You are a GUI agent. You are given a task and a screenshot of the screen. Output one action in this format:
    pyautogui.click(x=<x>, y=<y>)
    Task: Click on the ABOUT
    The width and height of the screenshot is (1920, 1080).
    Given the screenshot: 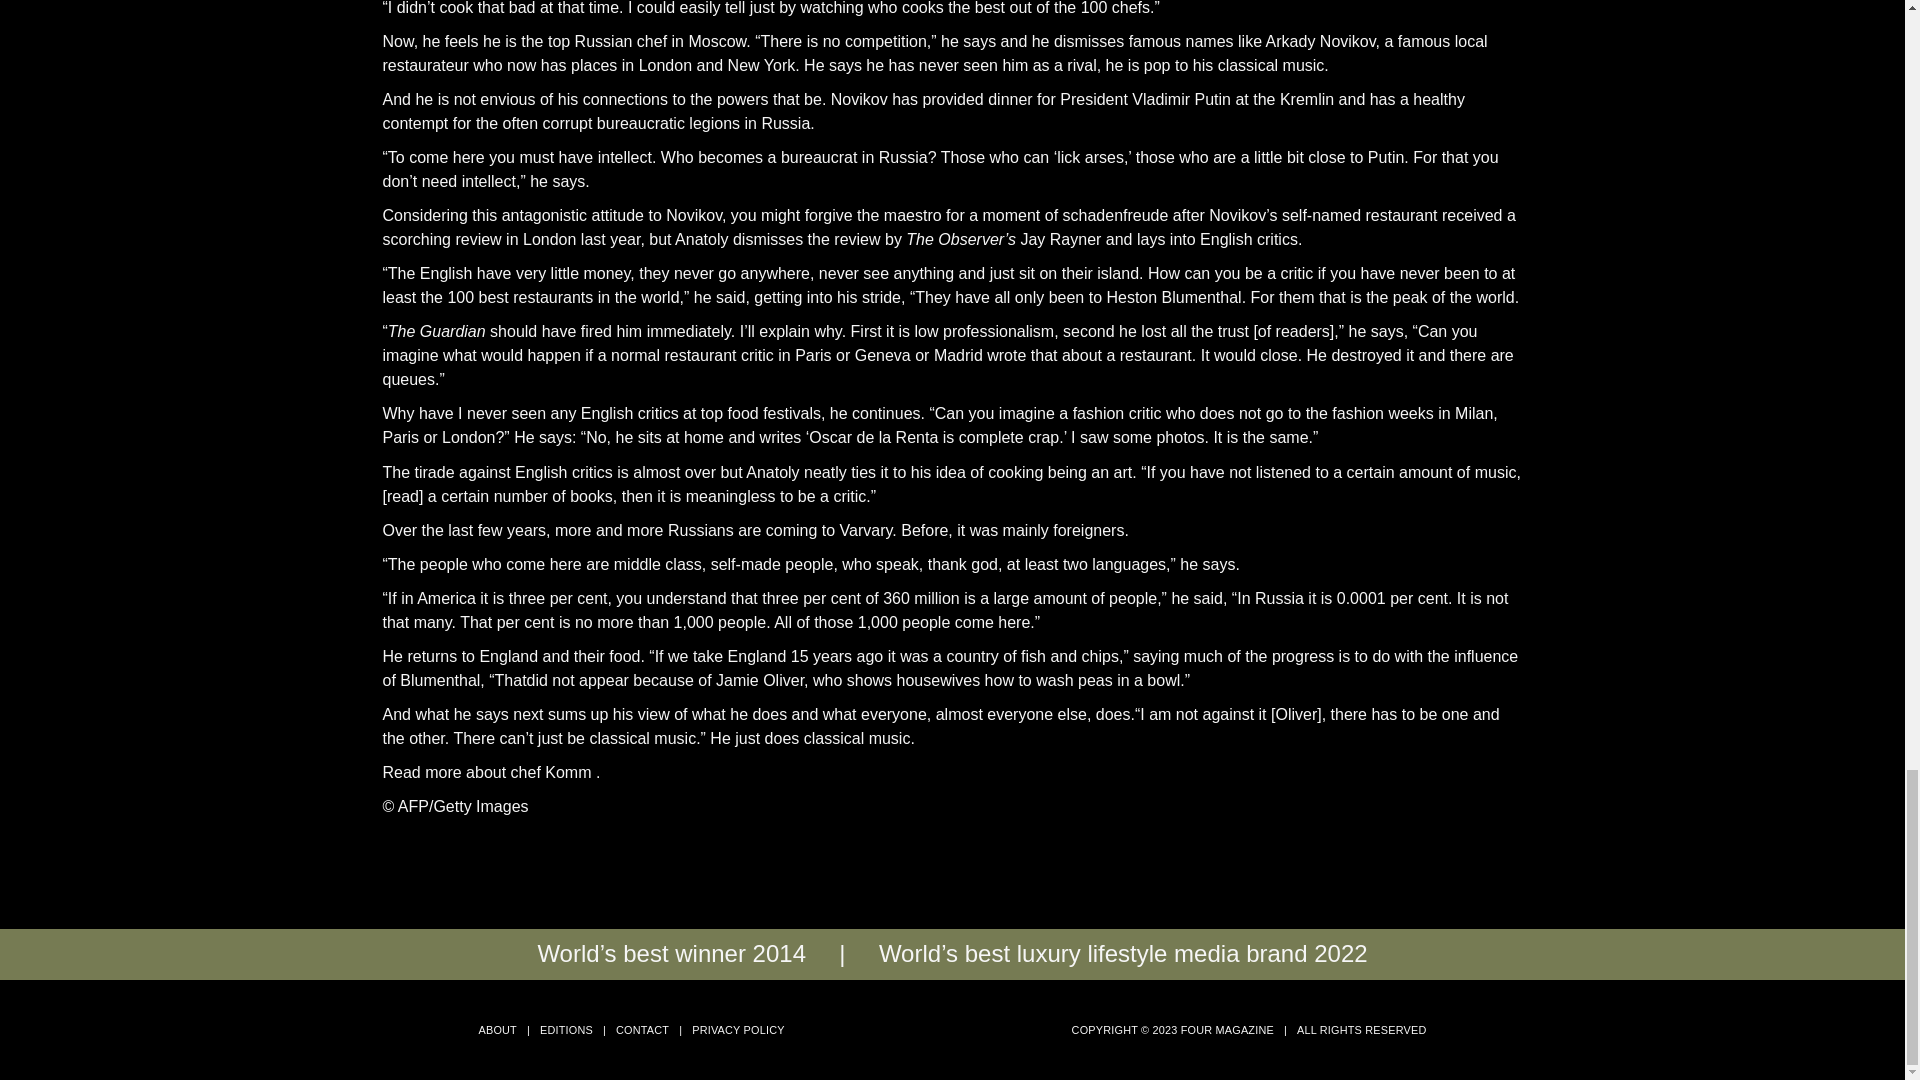 What is the action you would take?
    pyautogui.click(x=497, y=1029)
    